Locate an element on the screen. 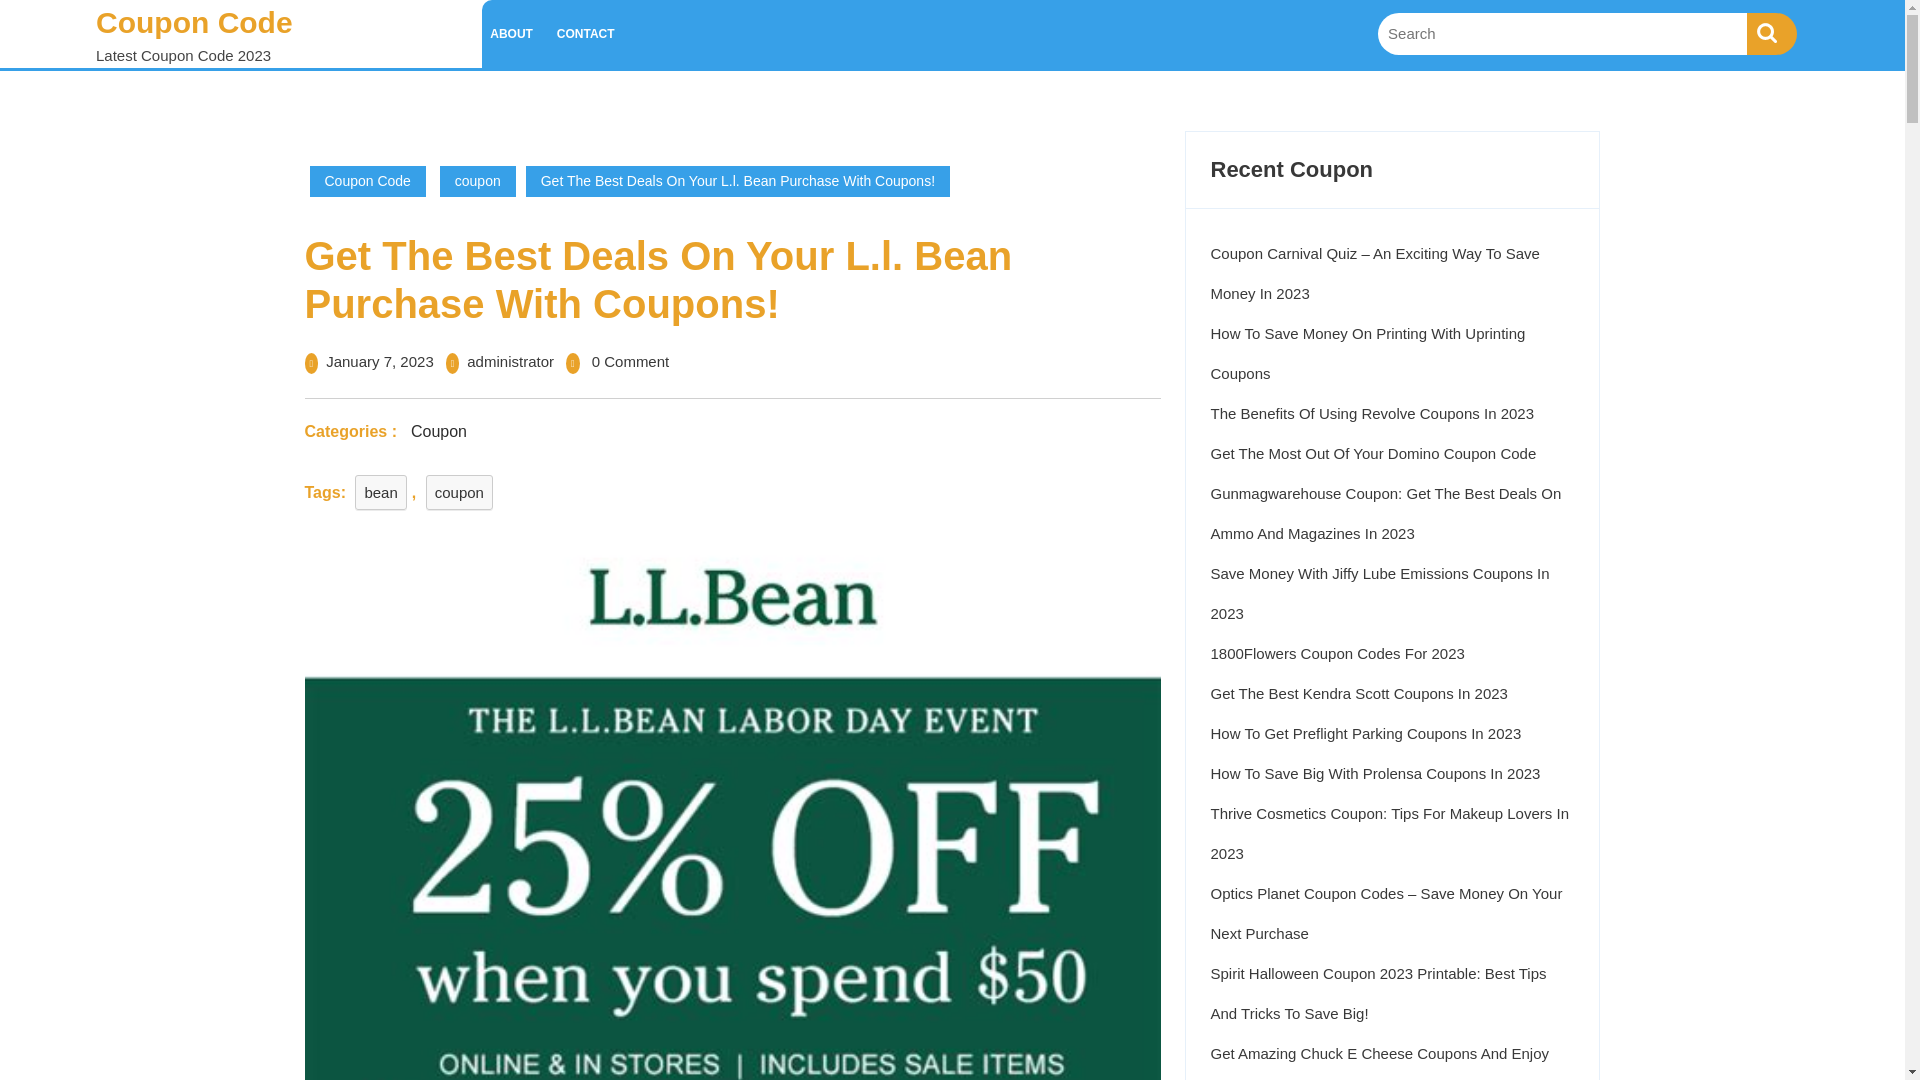  How To Save Big With Prolensa Coupons In 2023 is located at coordinates (1374, 772).